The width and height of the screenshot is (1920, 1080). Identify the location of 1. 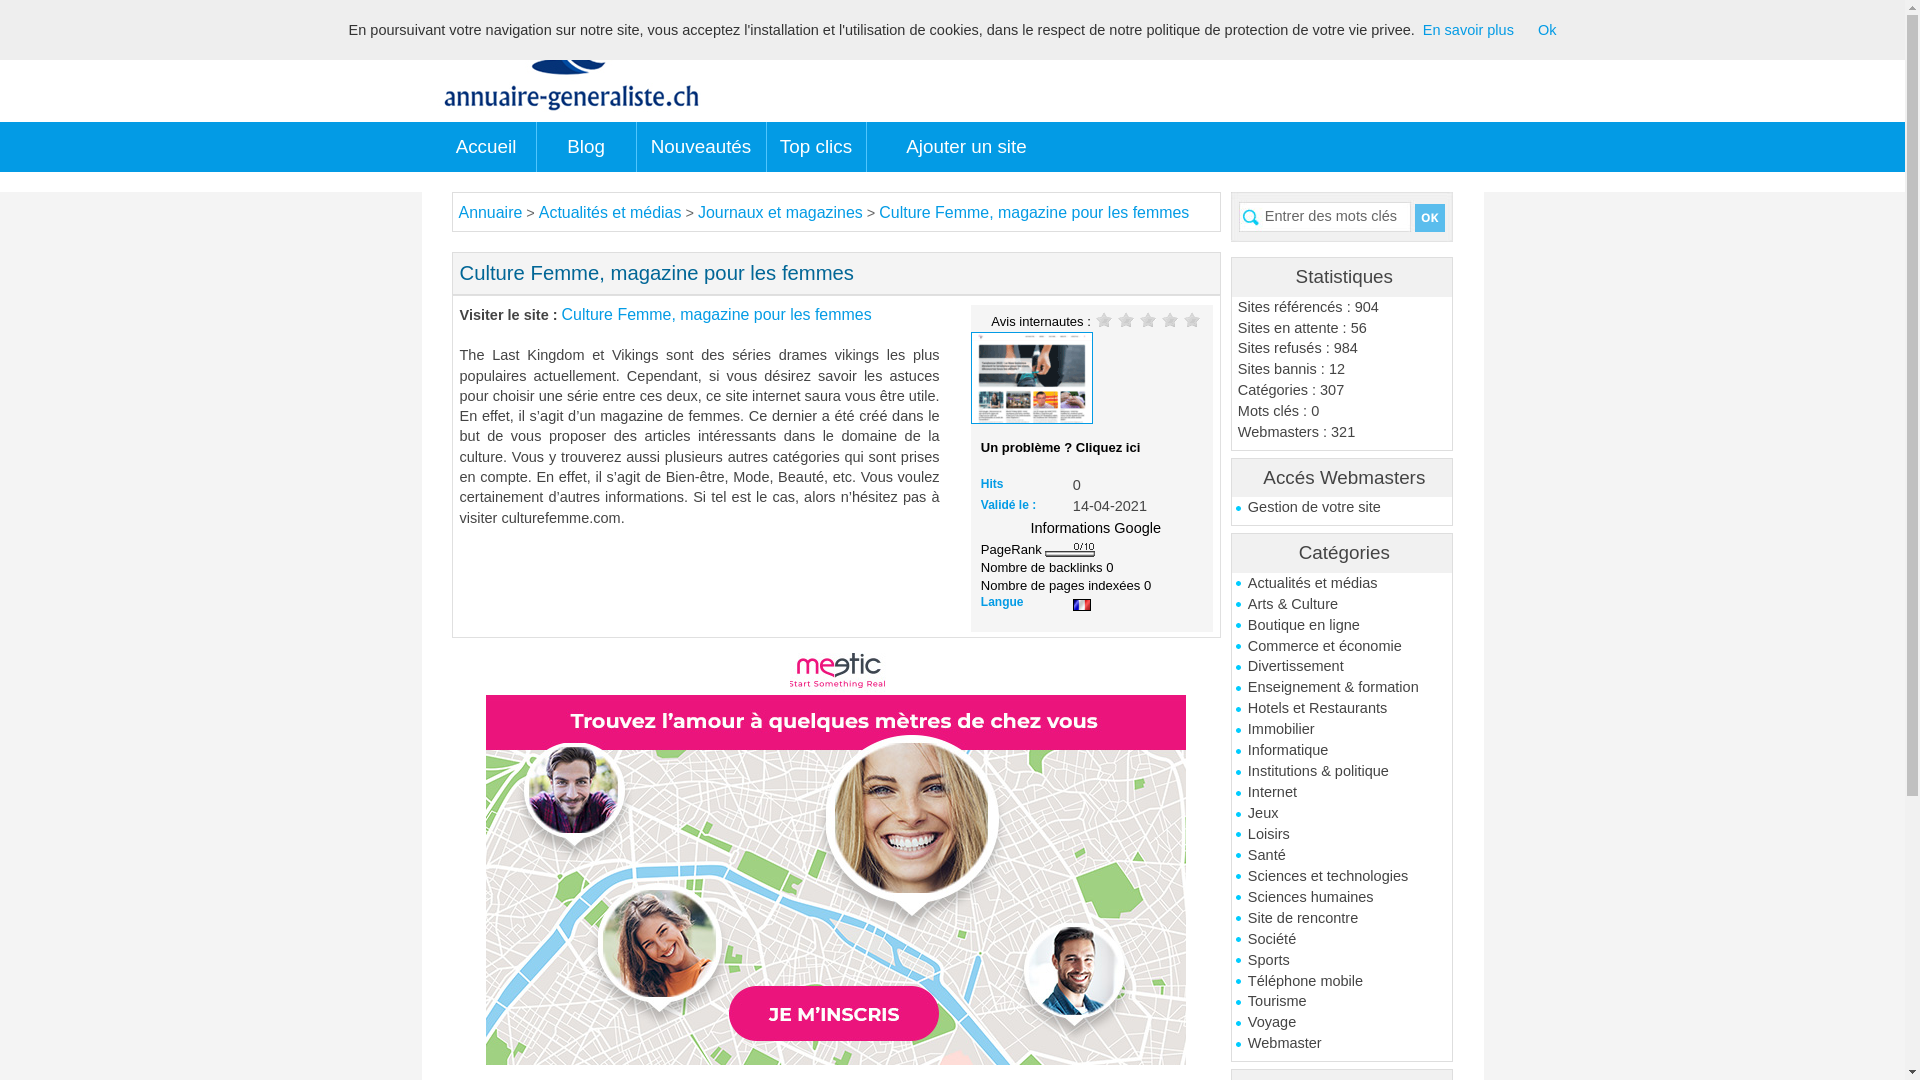
(1104, 319).